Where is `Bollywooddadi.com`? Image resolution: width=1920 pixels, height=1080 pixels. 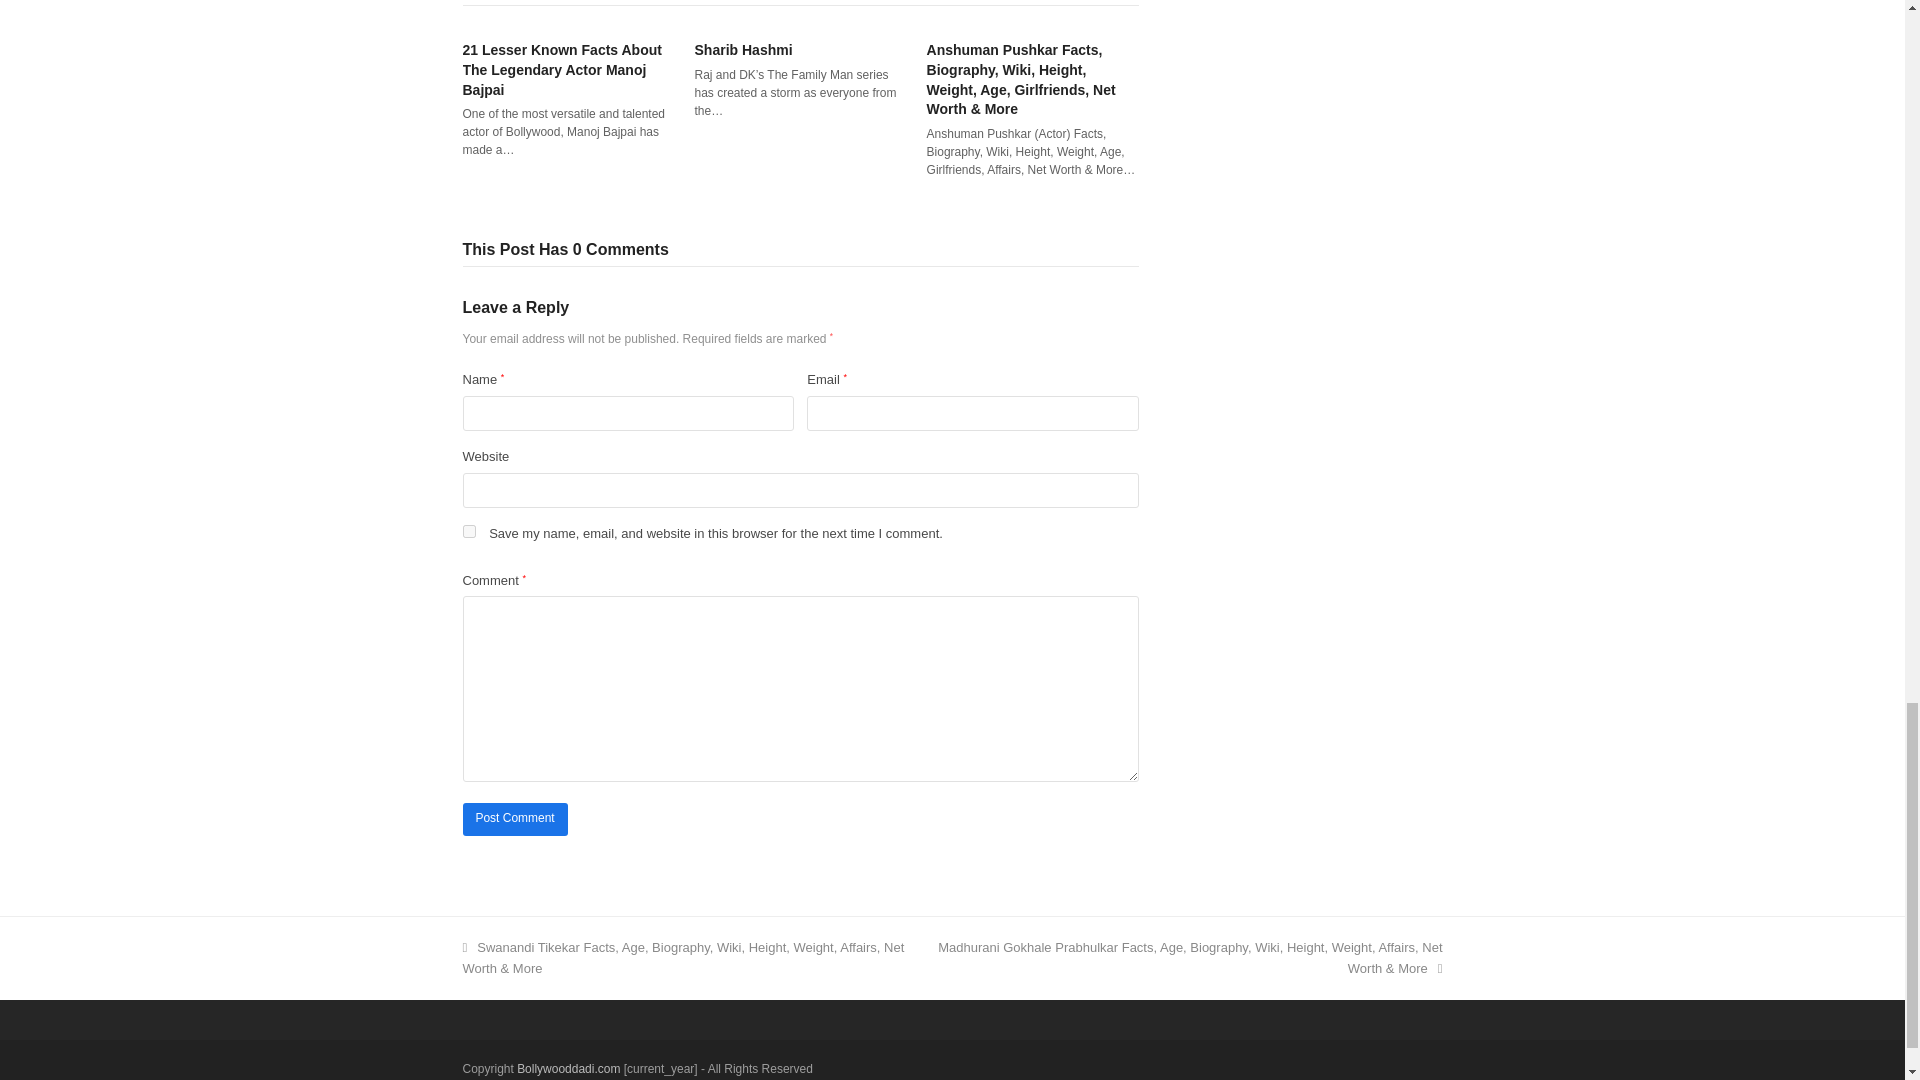
Bollywooddadi.com is located at coordinates (568, 1068).